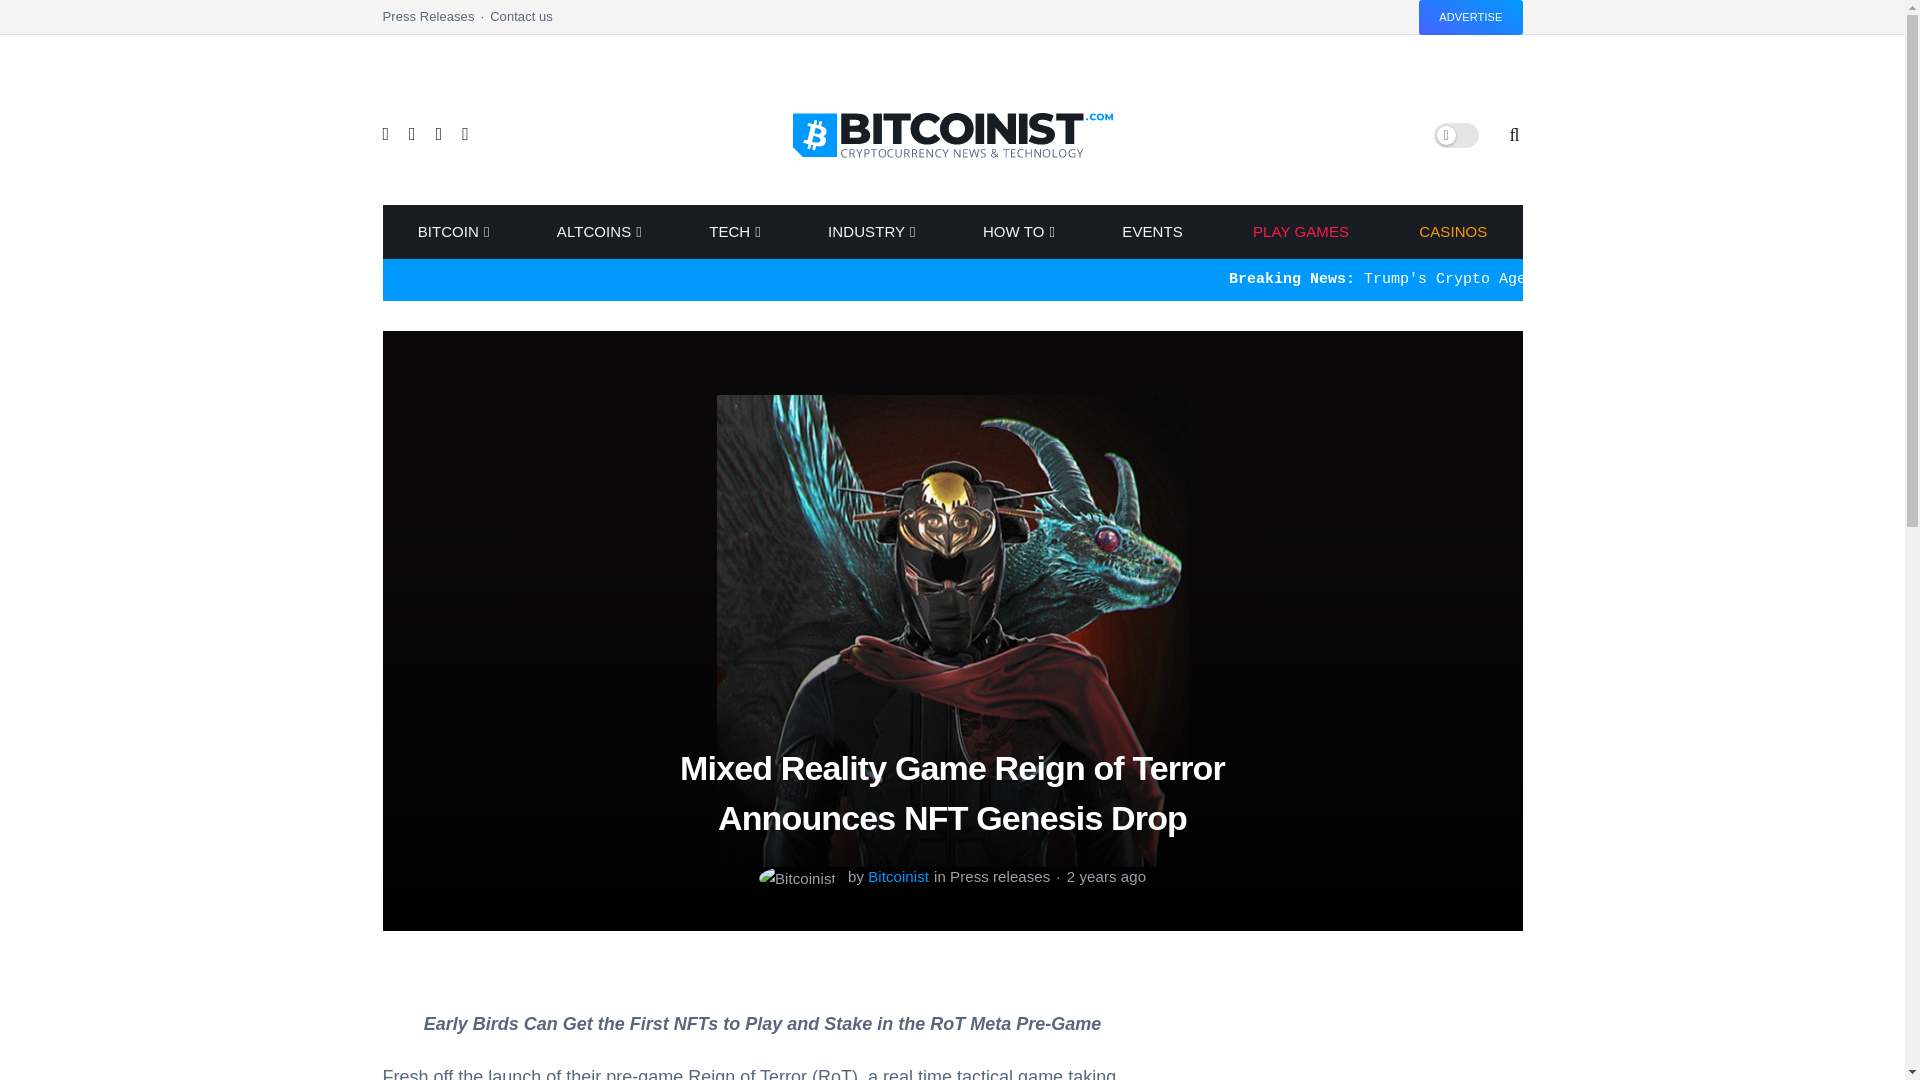 Image resolution: width=1920 pixels, height=1080 pixels. I want to click on HOW TO, so click(1018, 232).